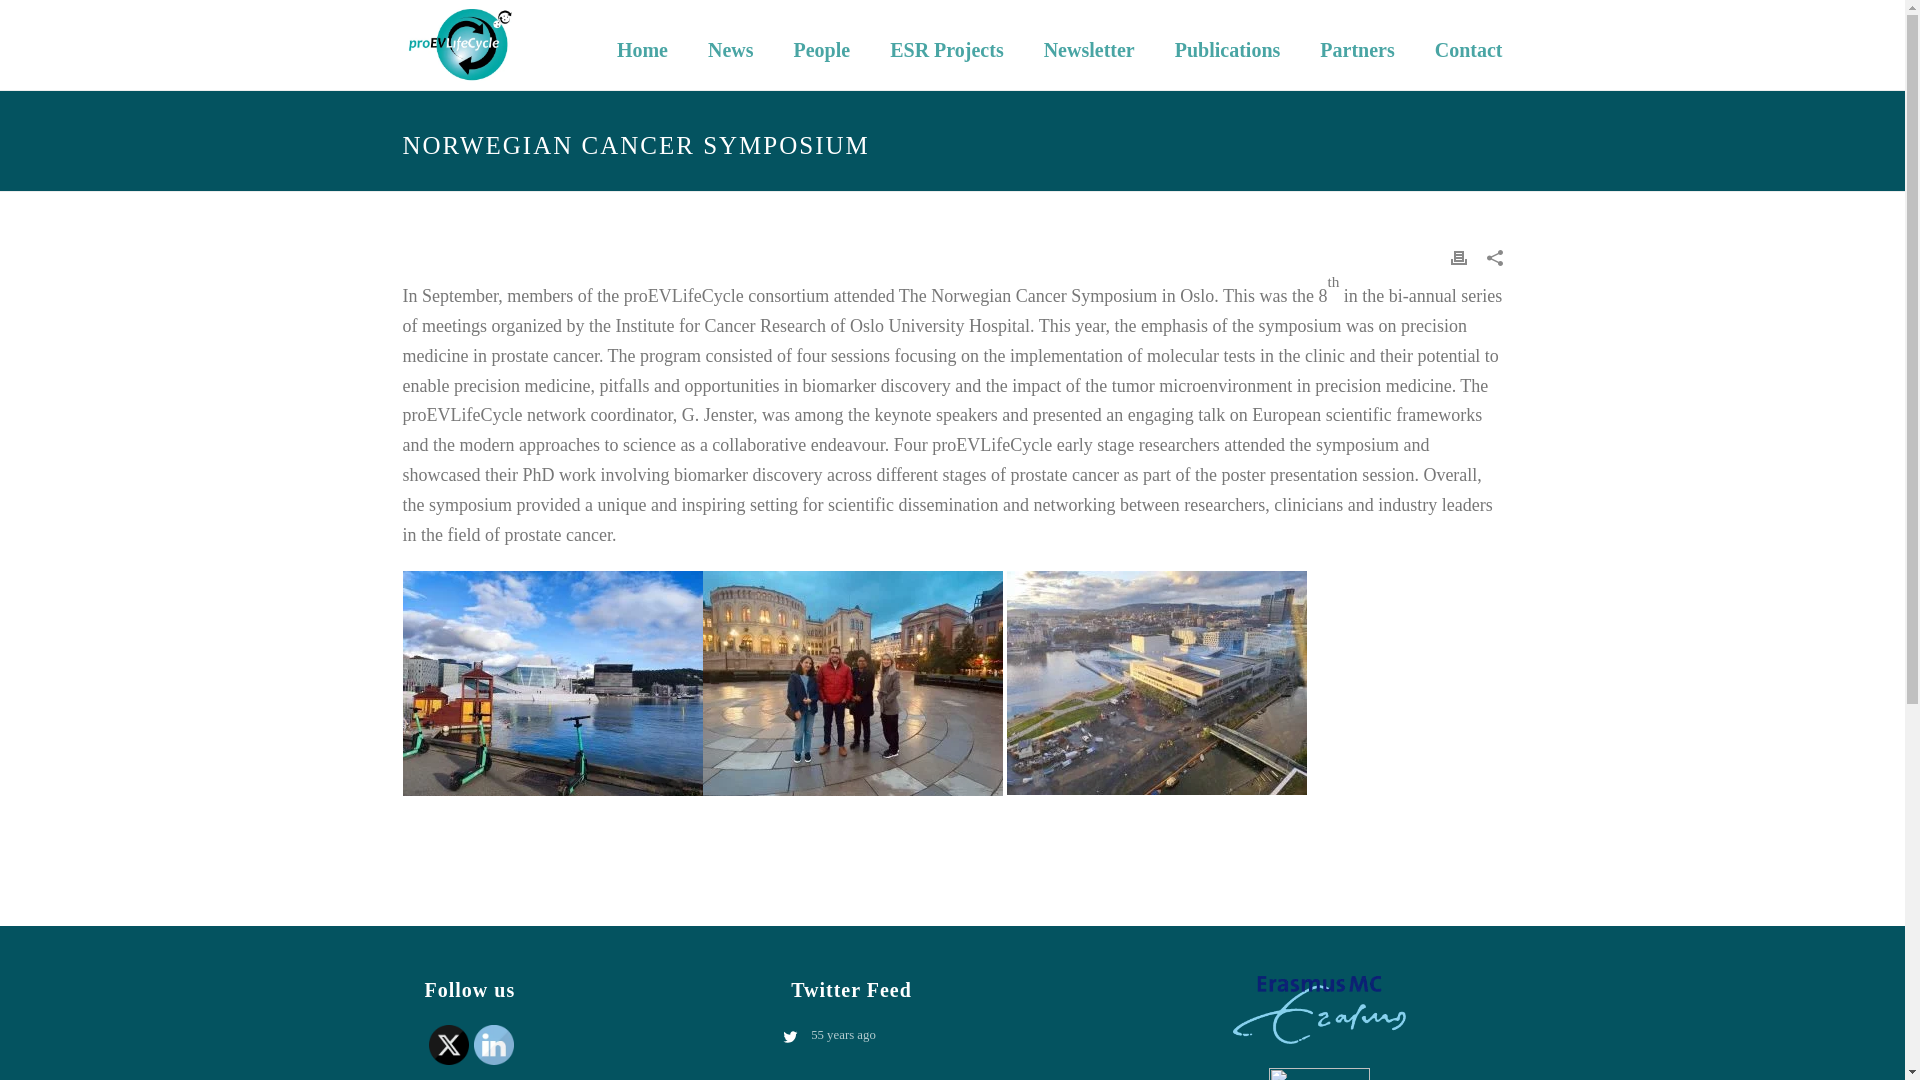 Image resolution: width=1920 pixels, height=1080 pixels. Describe the element at coordinates (1228, 44) in the screenshot. I see `Publications` at that location.